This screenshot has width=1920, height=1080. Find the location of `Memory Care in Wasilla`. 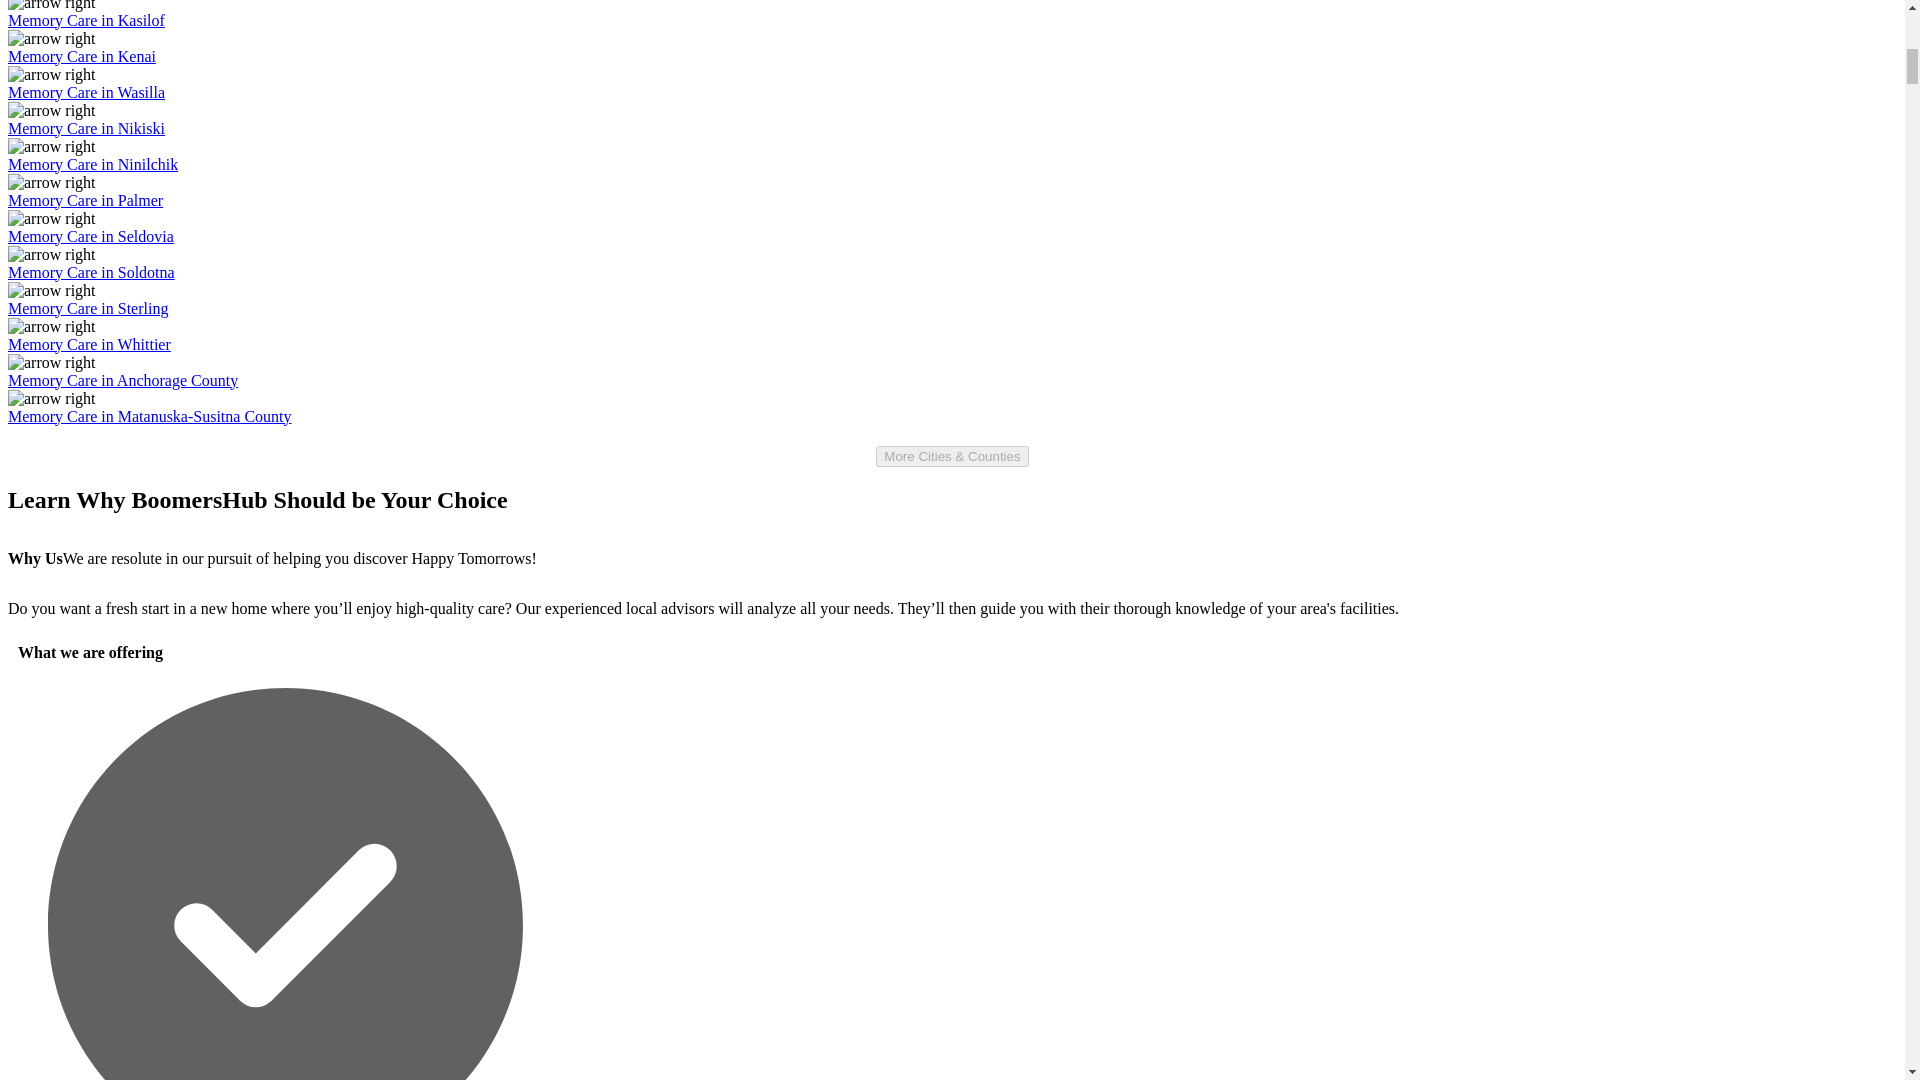

Memory Care in Wasilla is located at coordinates (86, 92).